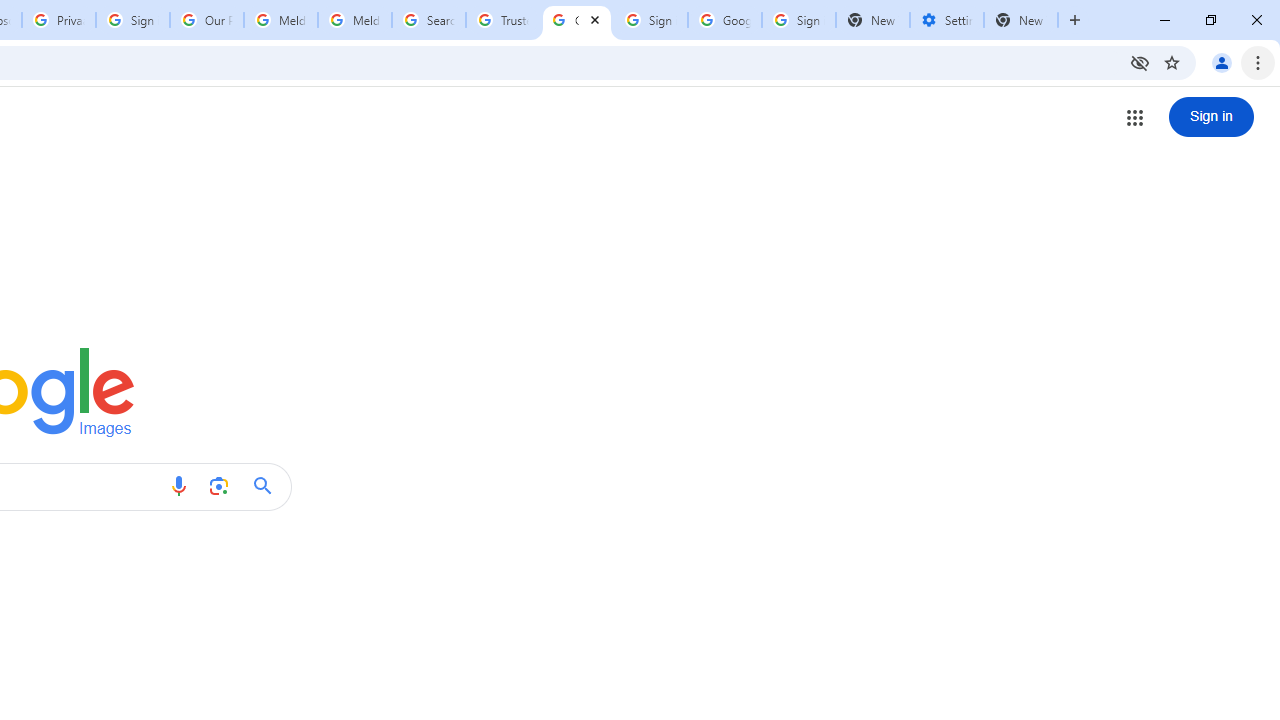 The image size is (1280, 720). Describe the element at coordinates (1222, 62) in the screenshot. I see `You` at that location.